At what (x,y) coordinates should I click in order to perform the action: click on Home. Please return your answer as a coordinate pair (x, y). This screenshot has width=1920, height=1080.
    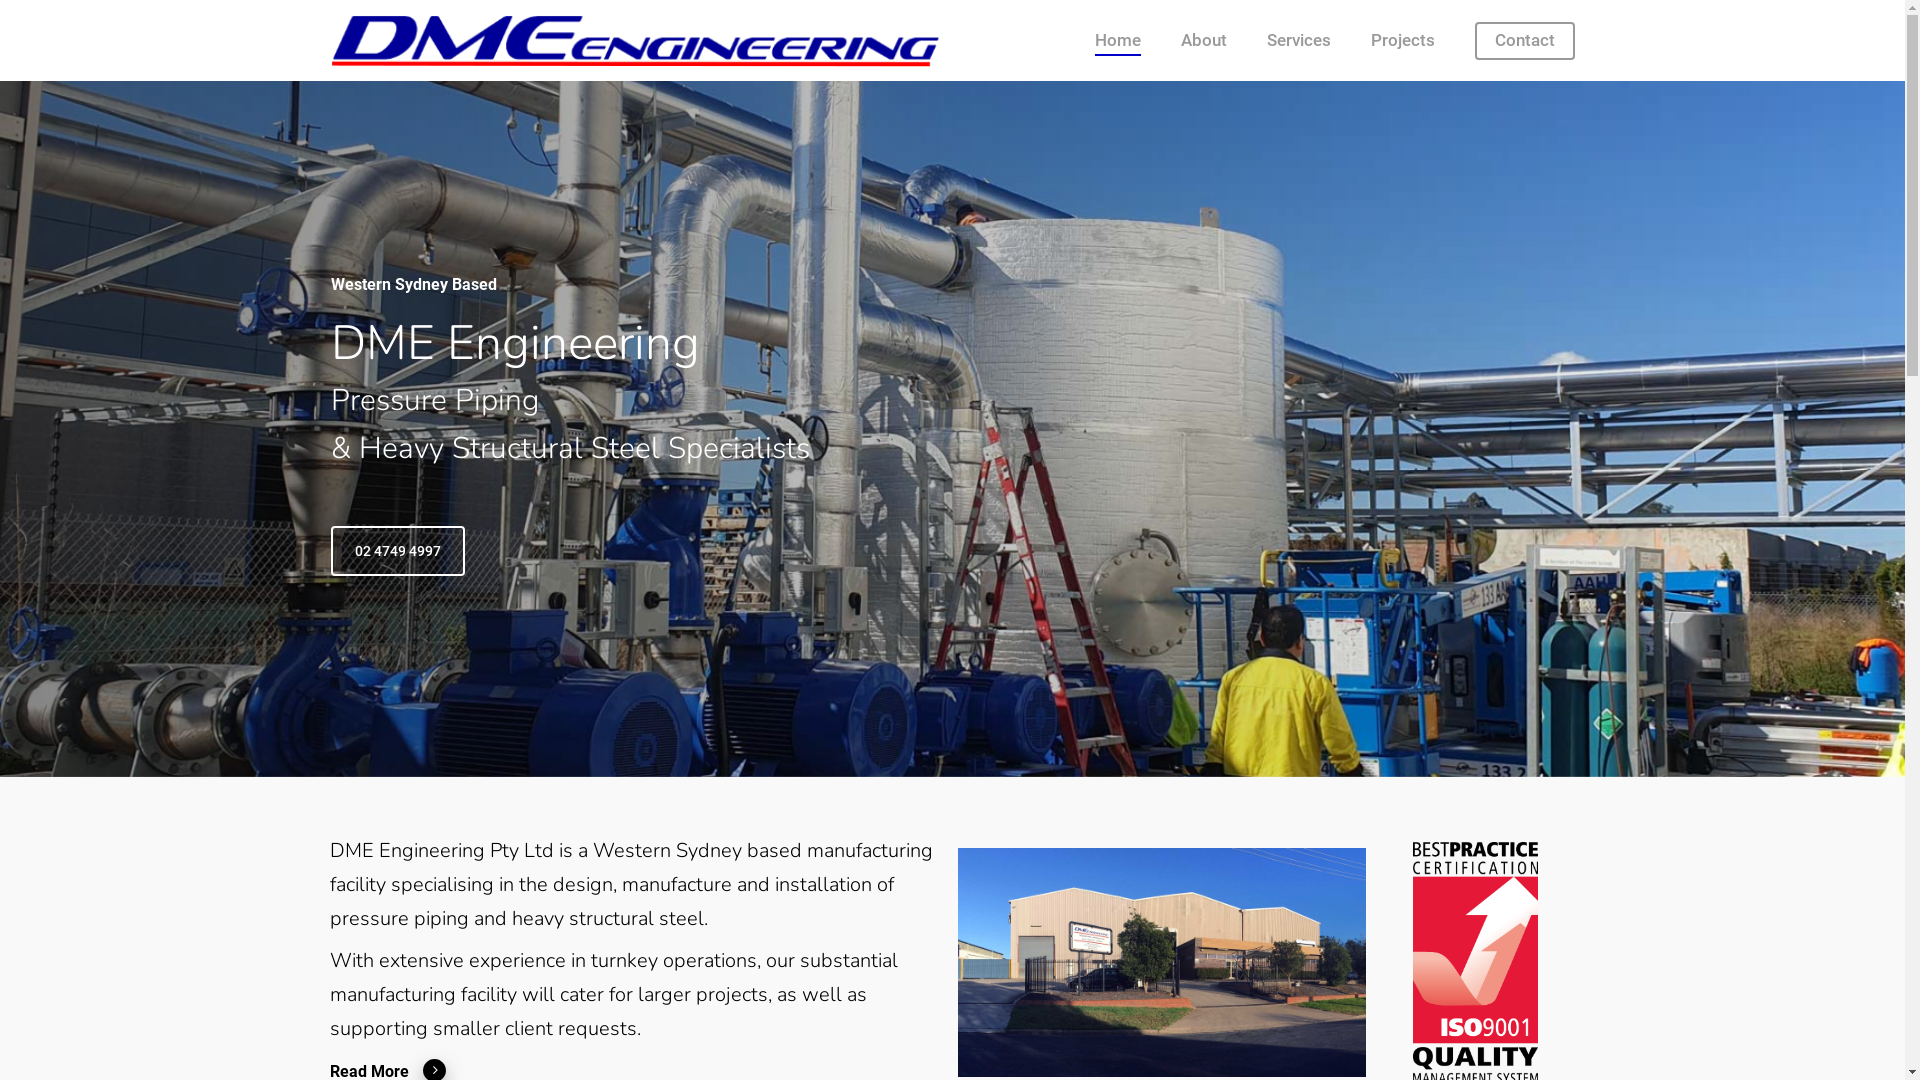
    Looking at the image, I should click on (1118, 40).